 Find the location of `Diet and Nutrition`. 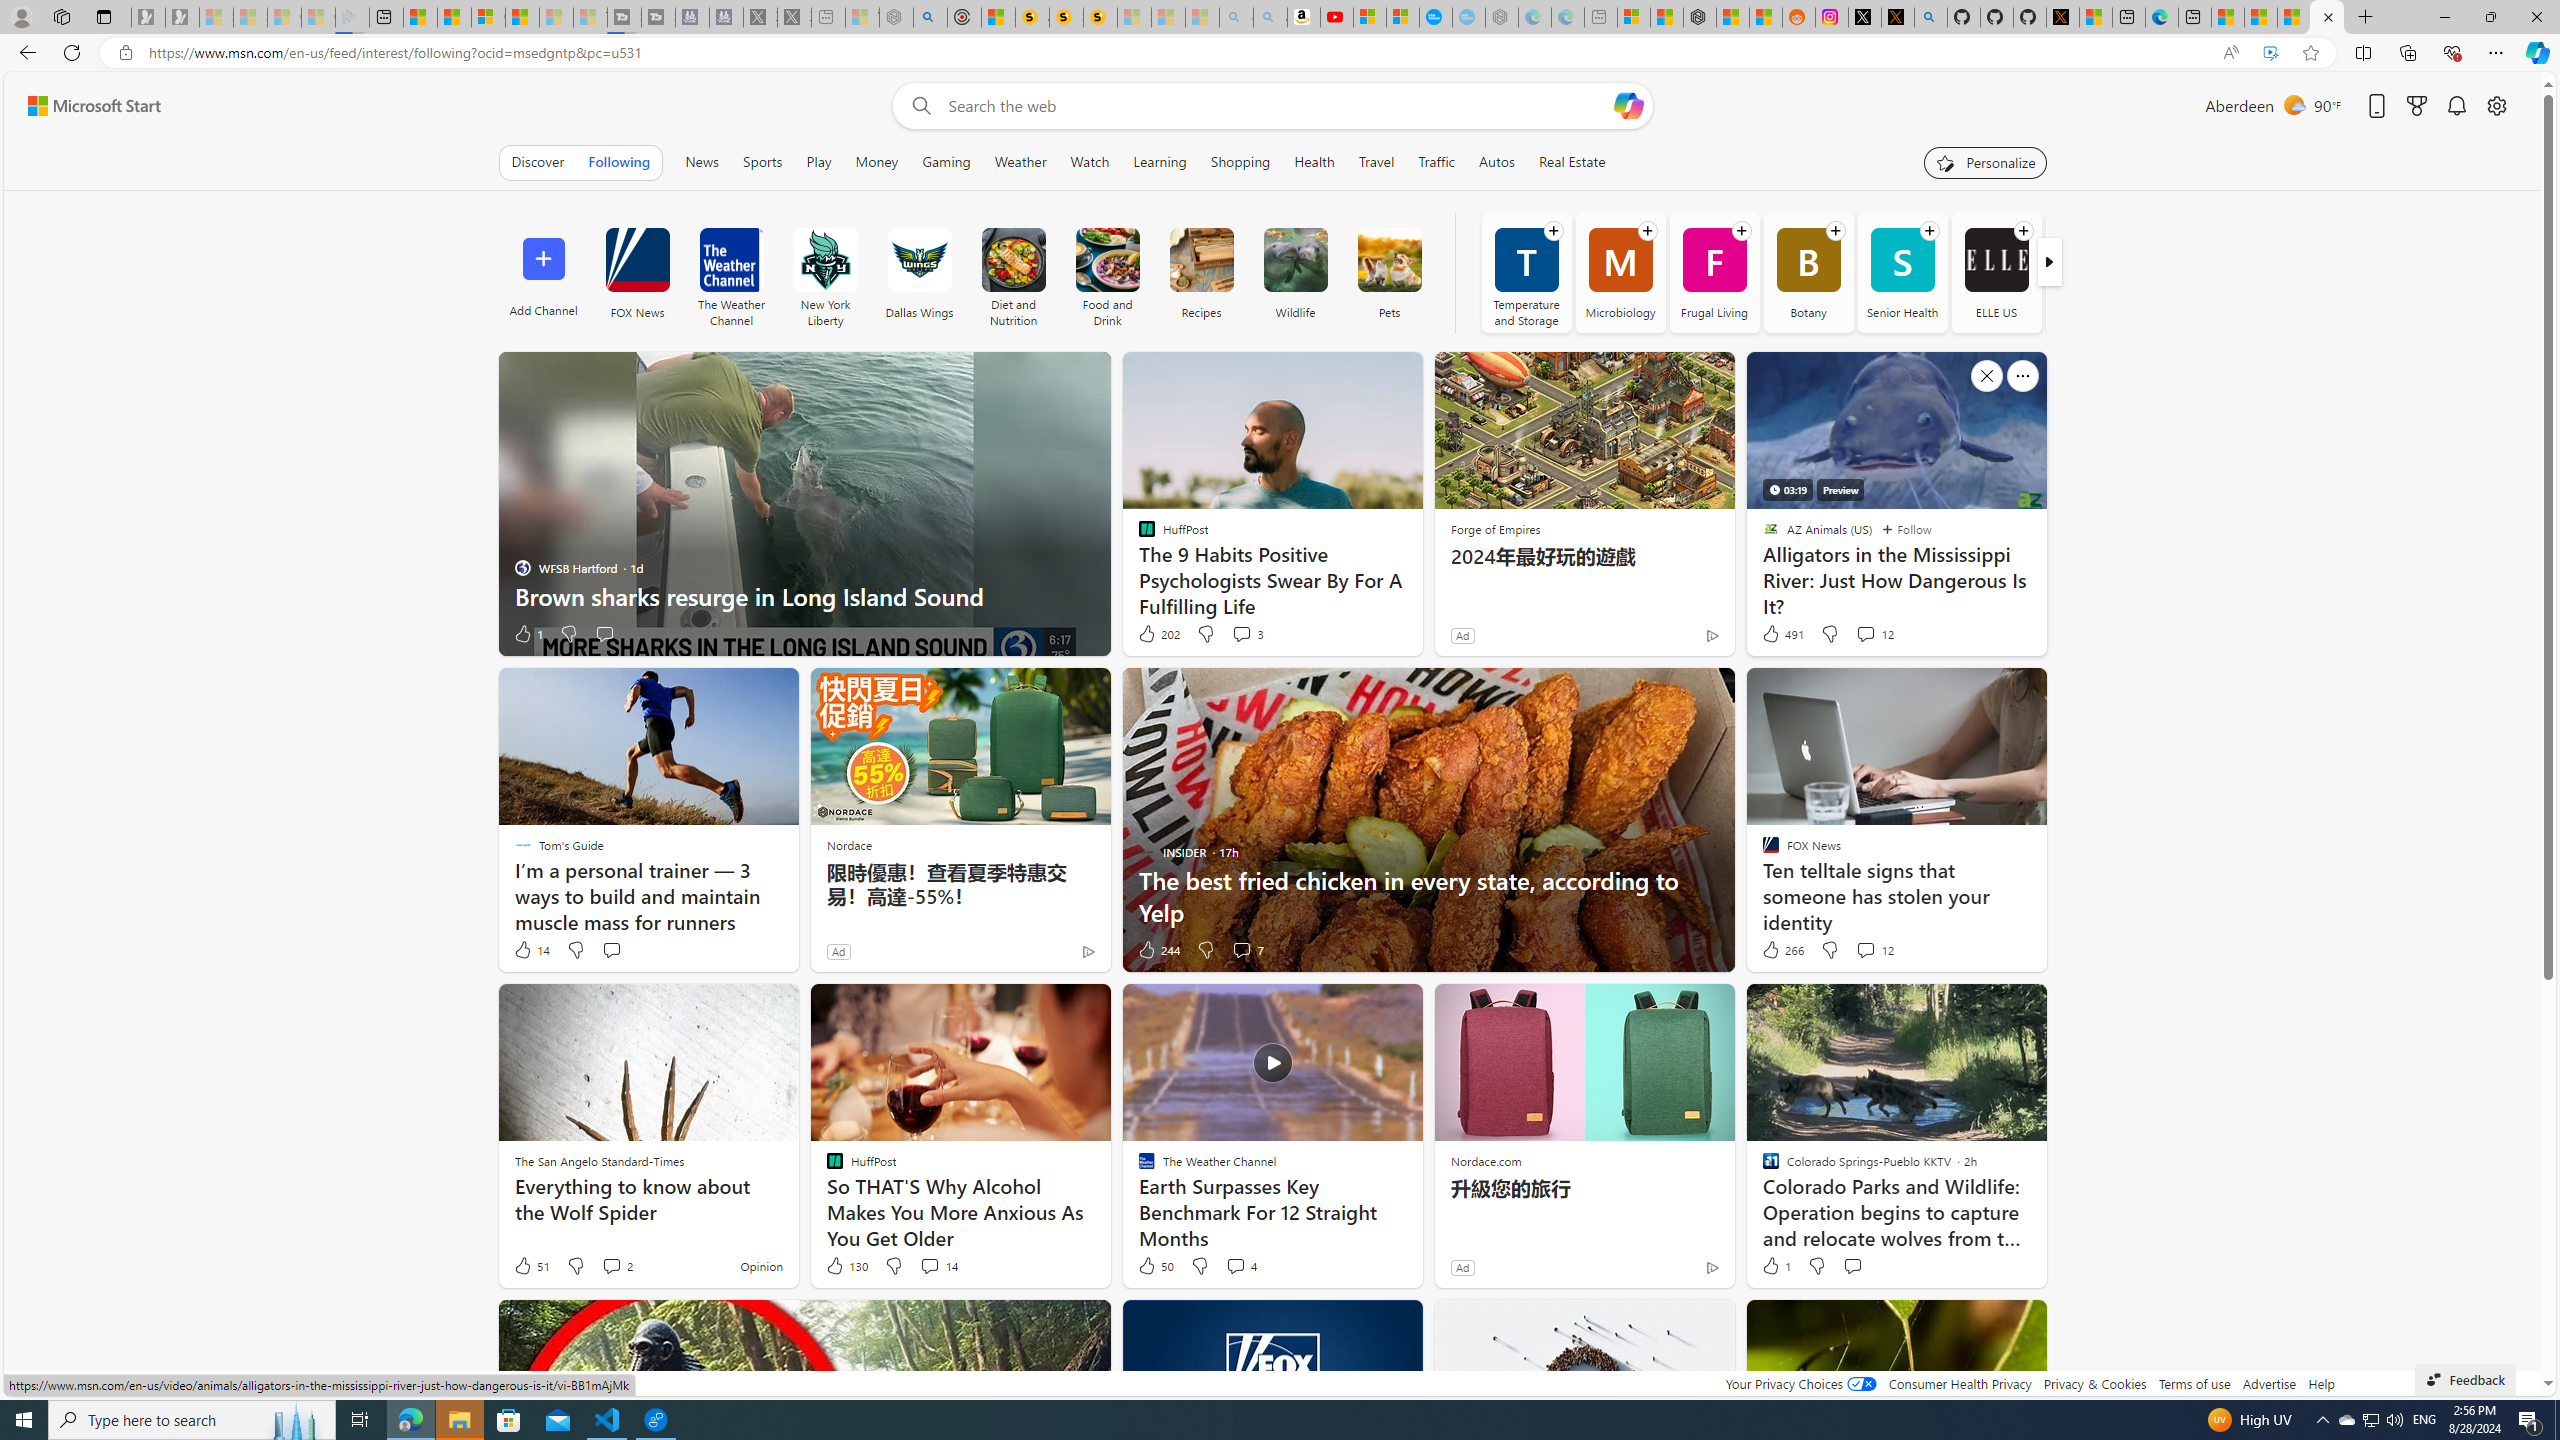

Diet and Nutrition is located at coordinates (1014, 260).